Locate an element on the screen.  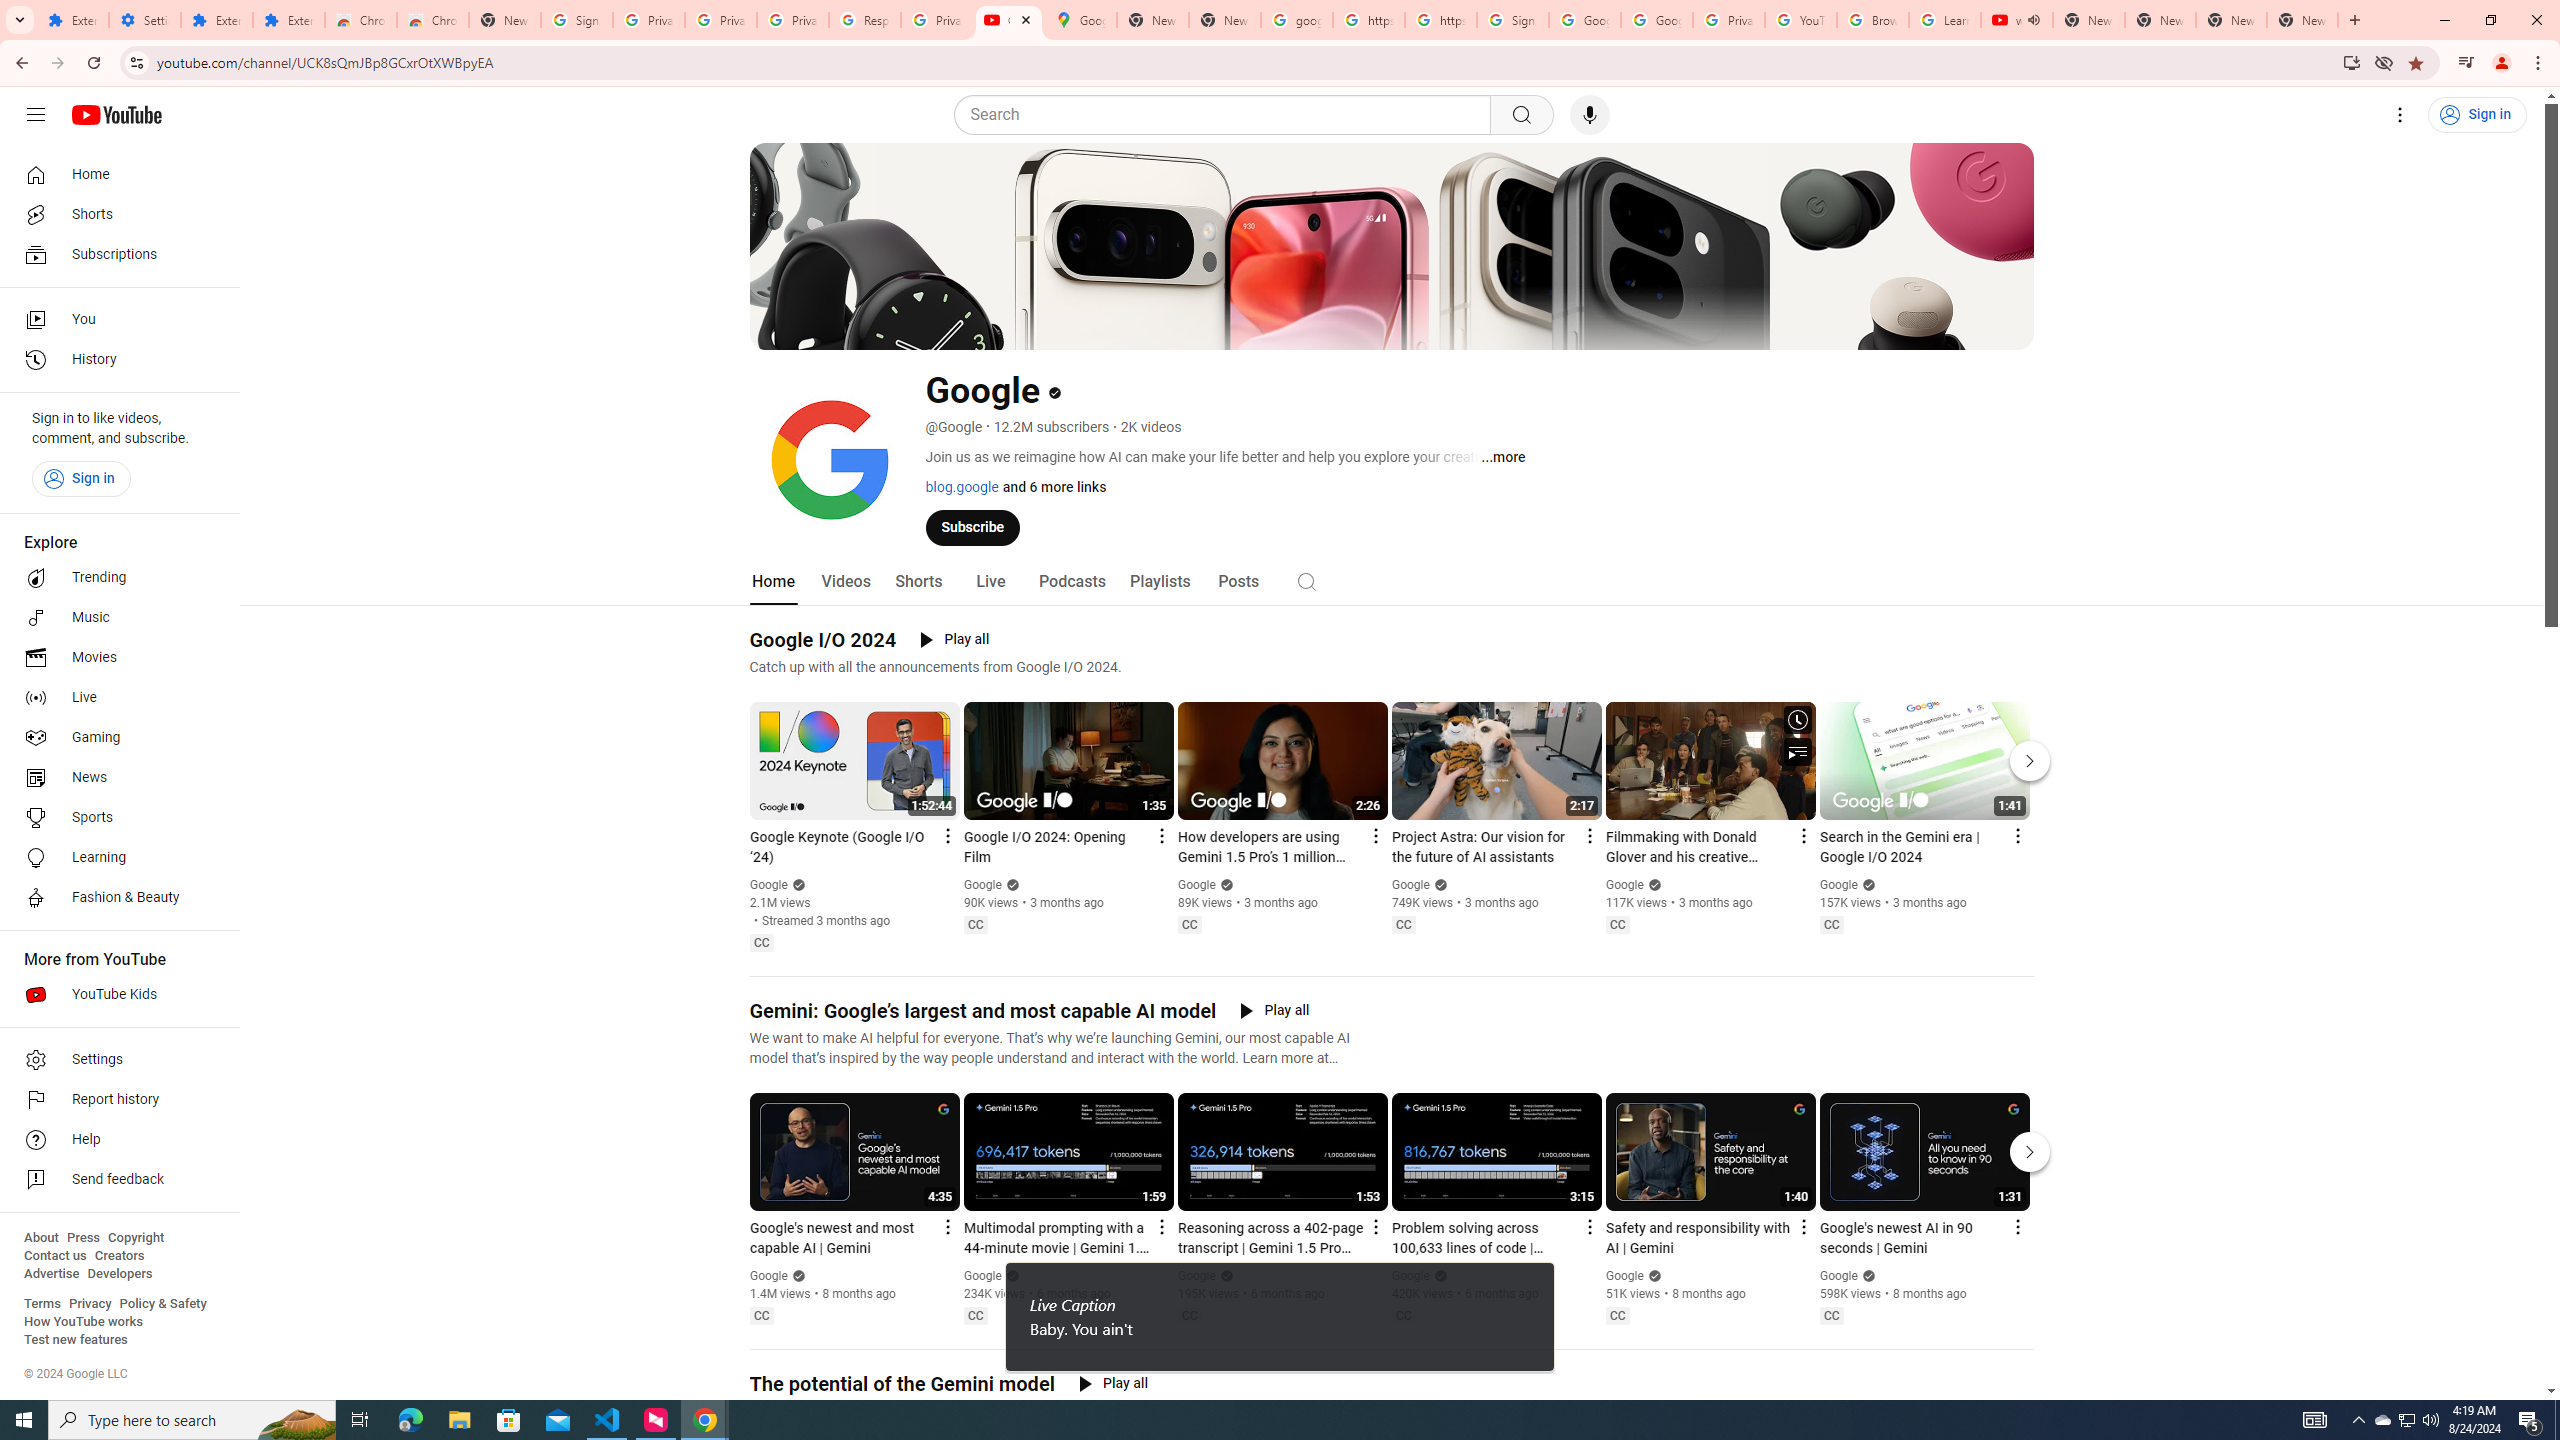
Extensions is located at coordinates (288, 20).